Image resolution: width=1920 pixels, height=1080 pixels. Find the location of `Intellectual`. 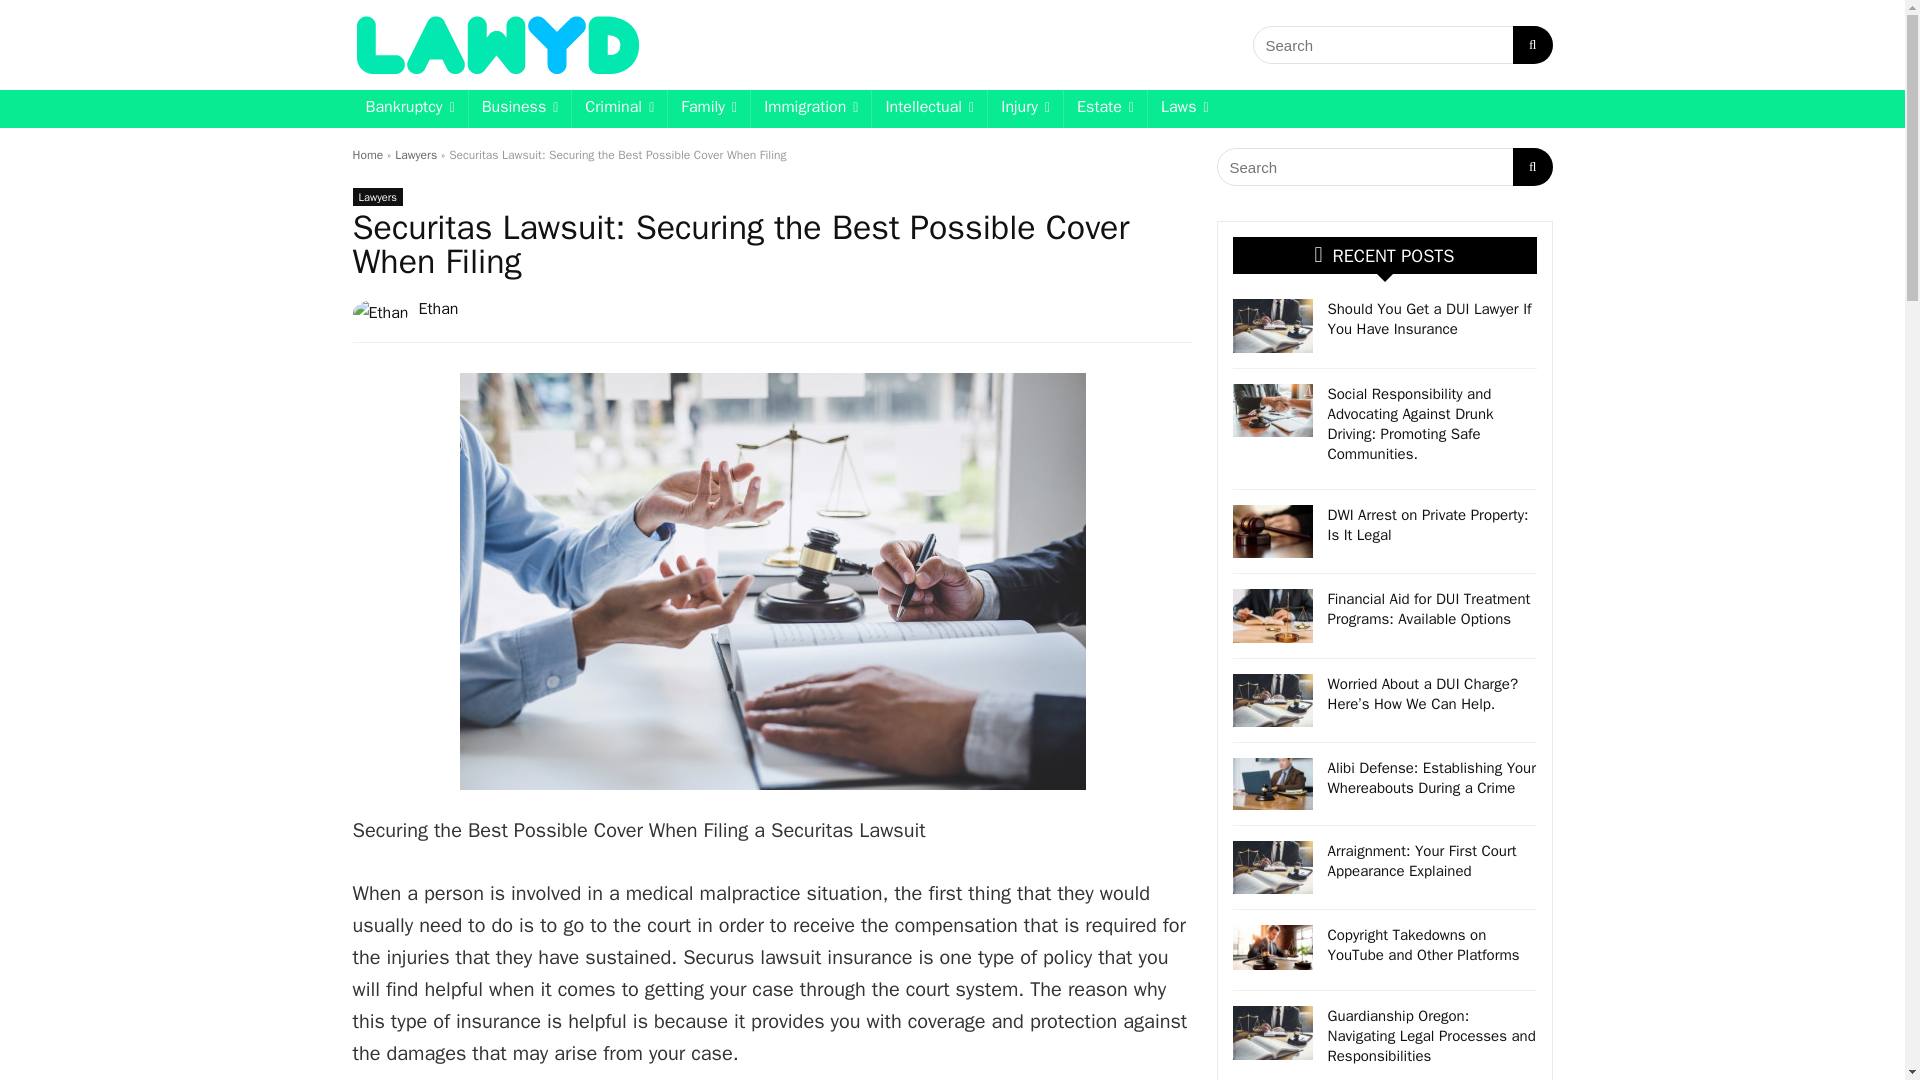

Intellectual is located at coordinates (928, 108).